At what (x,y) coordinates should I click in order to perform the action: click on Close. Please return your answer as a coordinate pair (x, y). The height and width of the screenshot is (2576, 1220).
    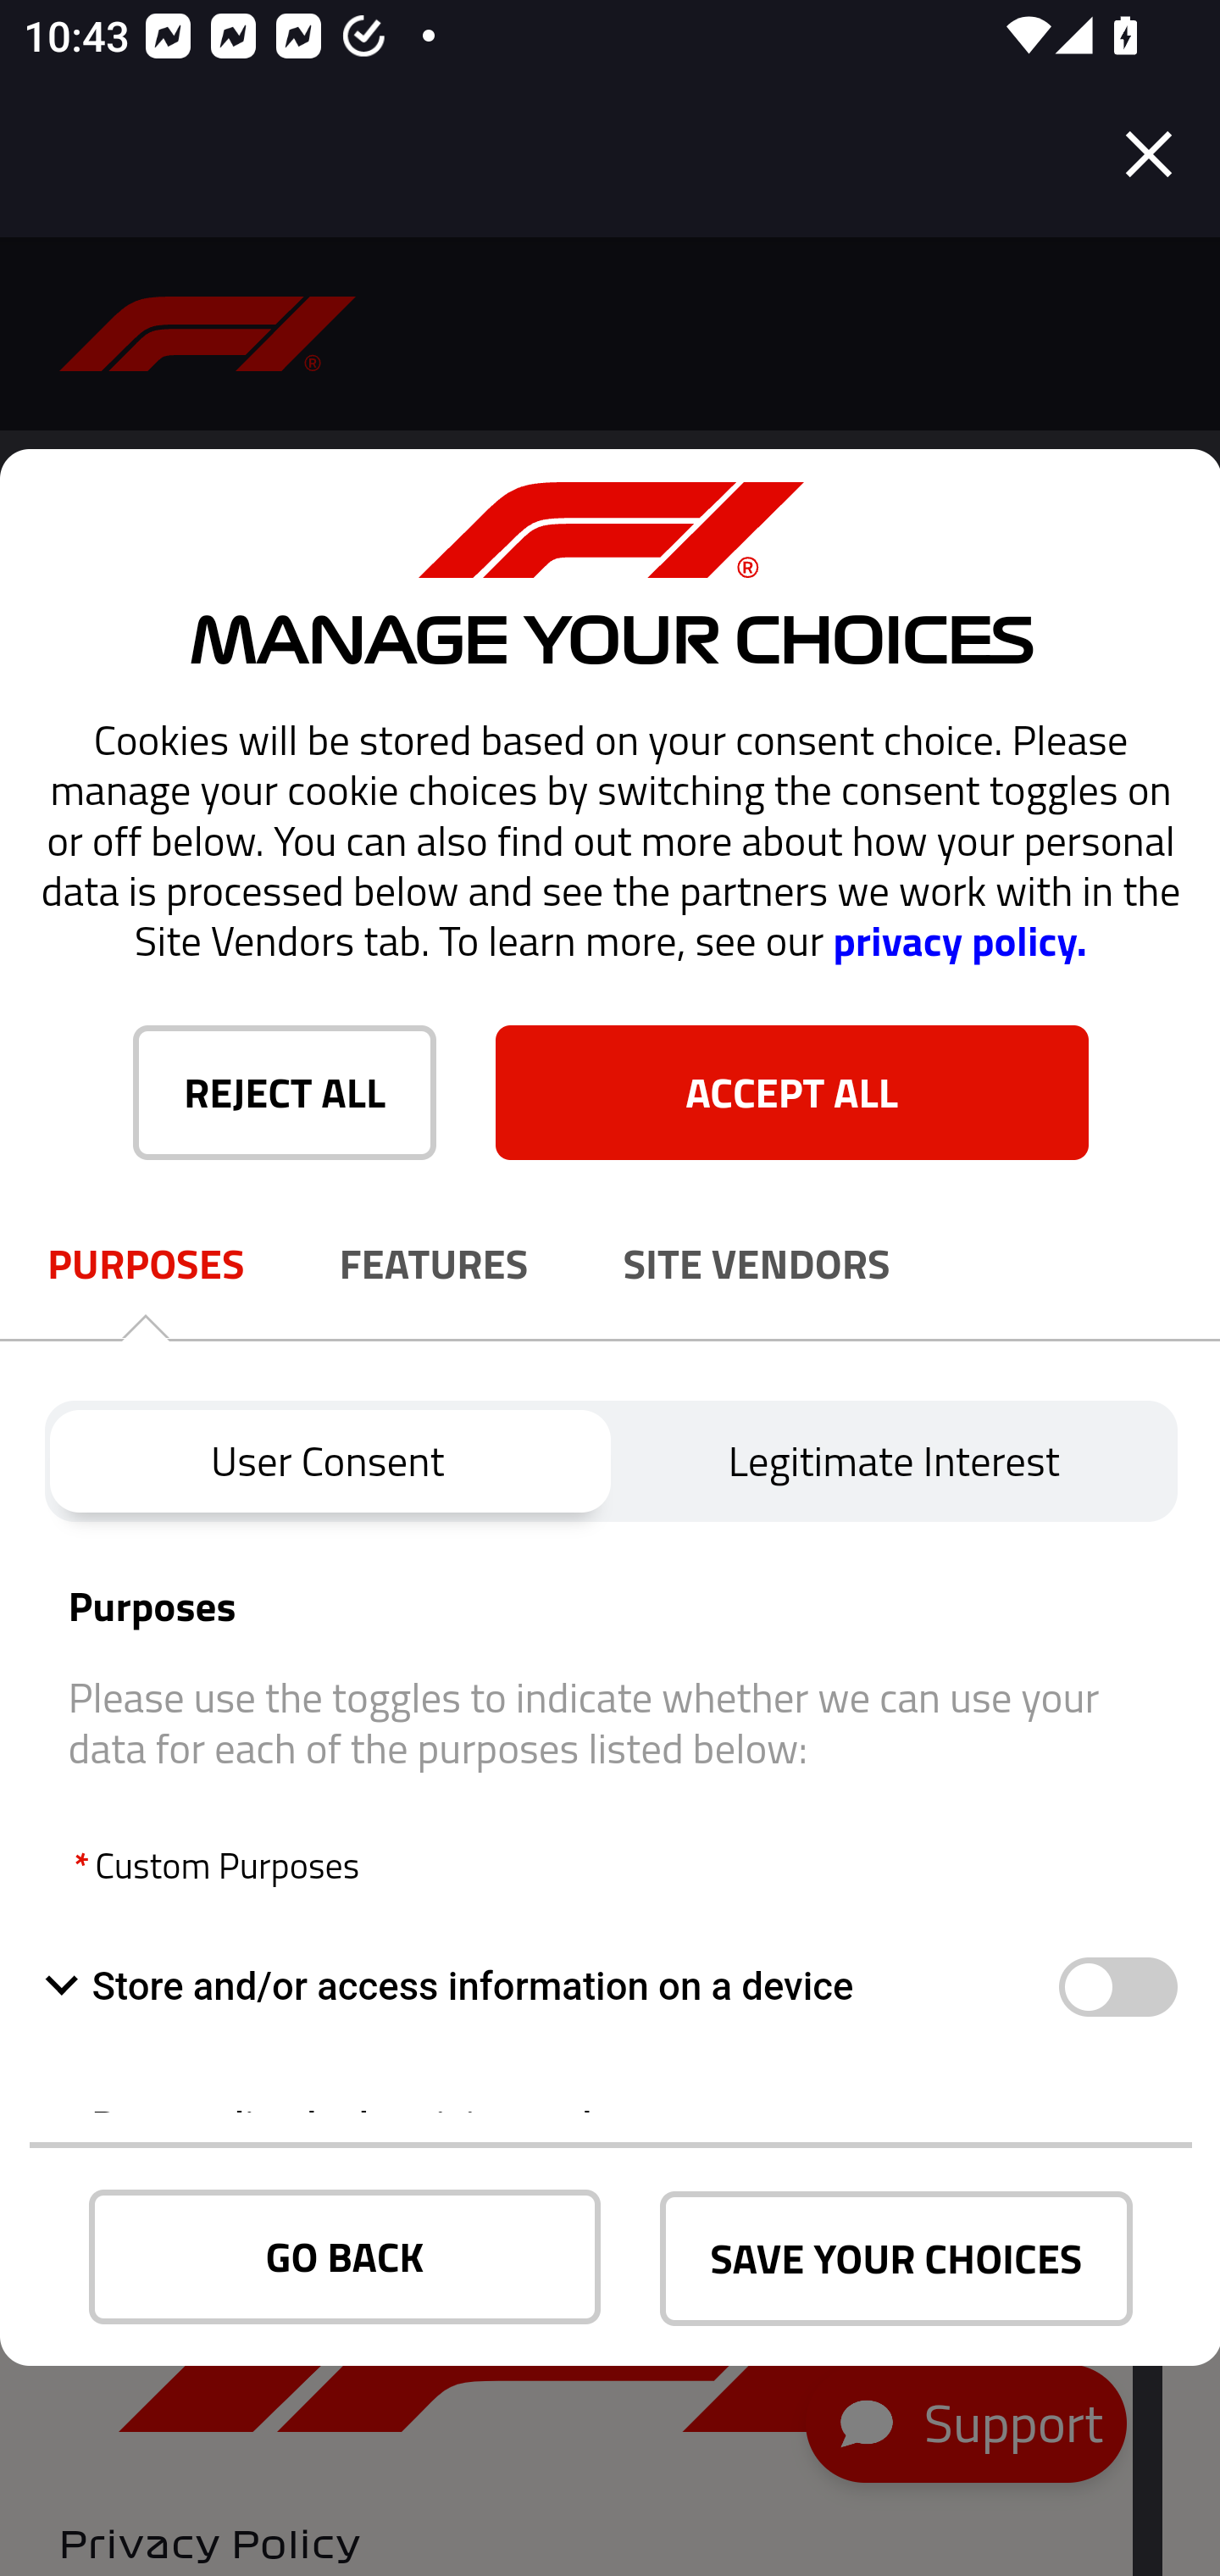
    Looking at the image, I should click on (1149, 154).